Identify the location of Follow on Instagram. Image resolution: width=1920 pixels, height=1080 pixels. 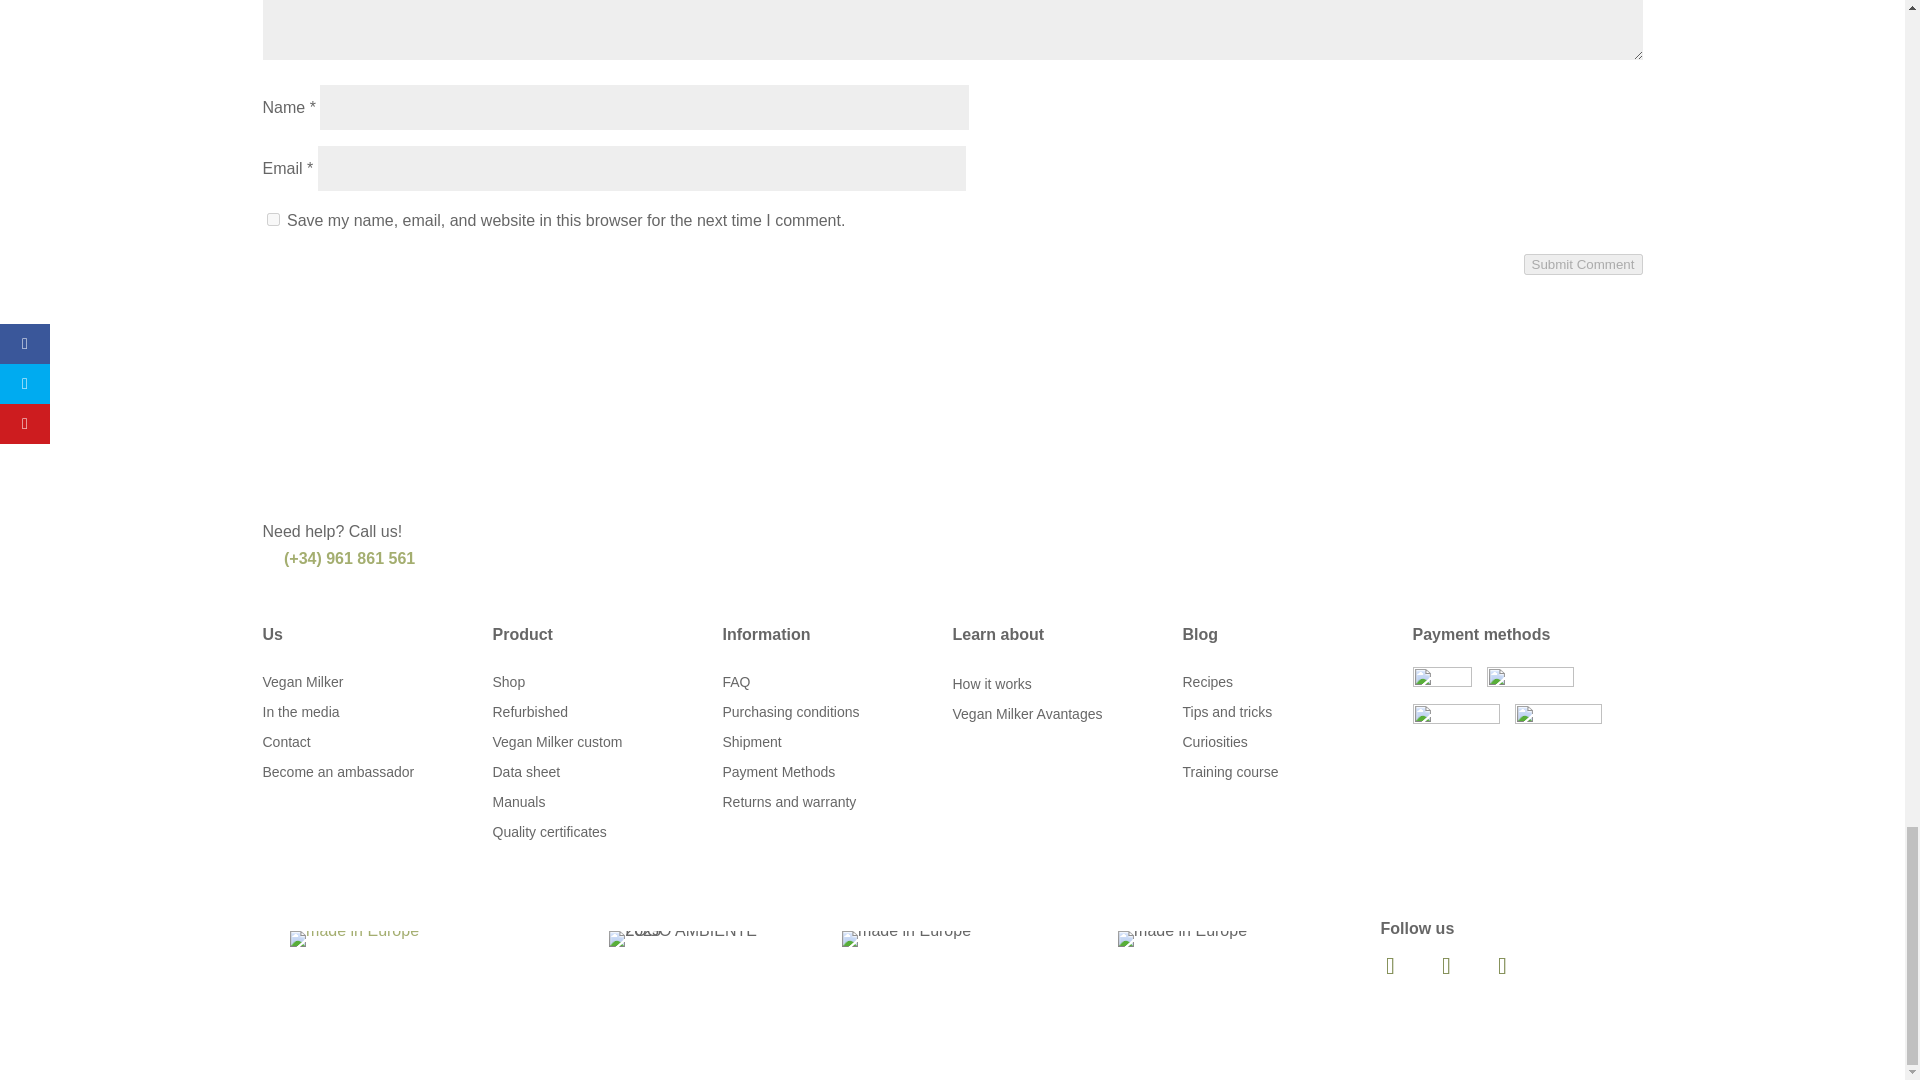
(1446, 966).